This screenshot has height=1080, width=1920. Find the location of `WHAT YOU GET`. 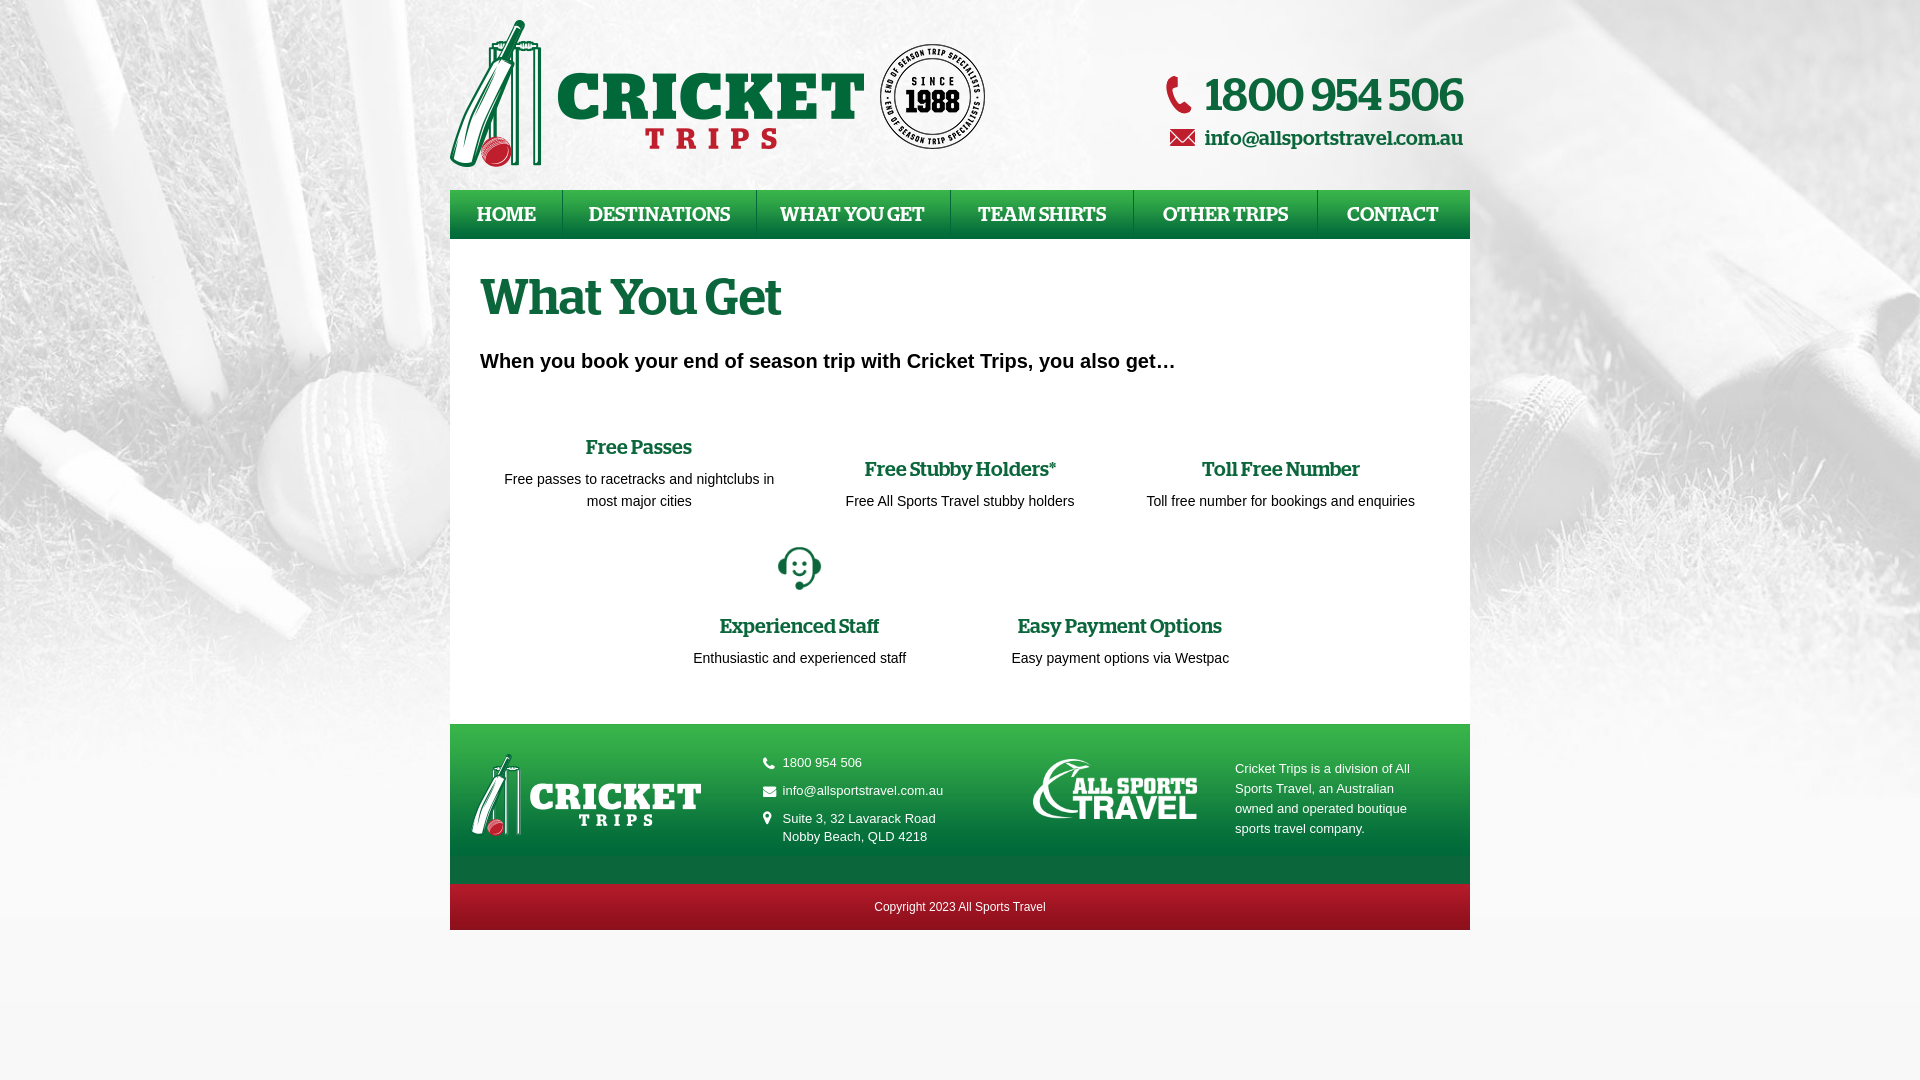

WHAT YOU GET is located at coordinates (853, 214).